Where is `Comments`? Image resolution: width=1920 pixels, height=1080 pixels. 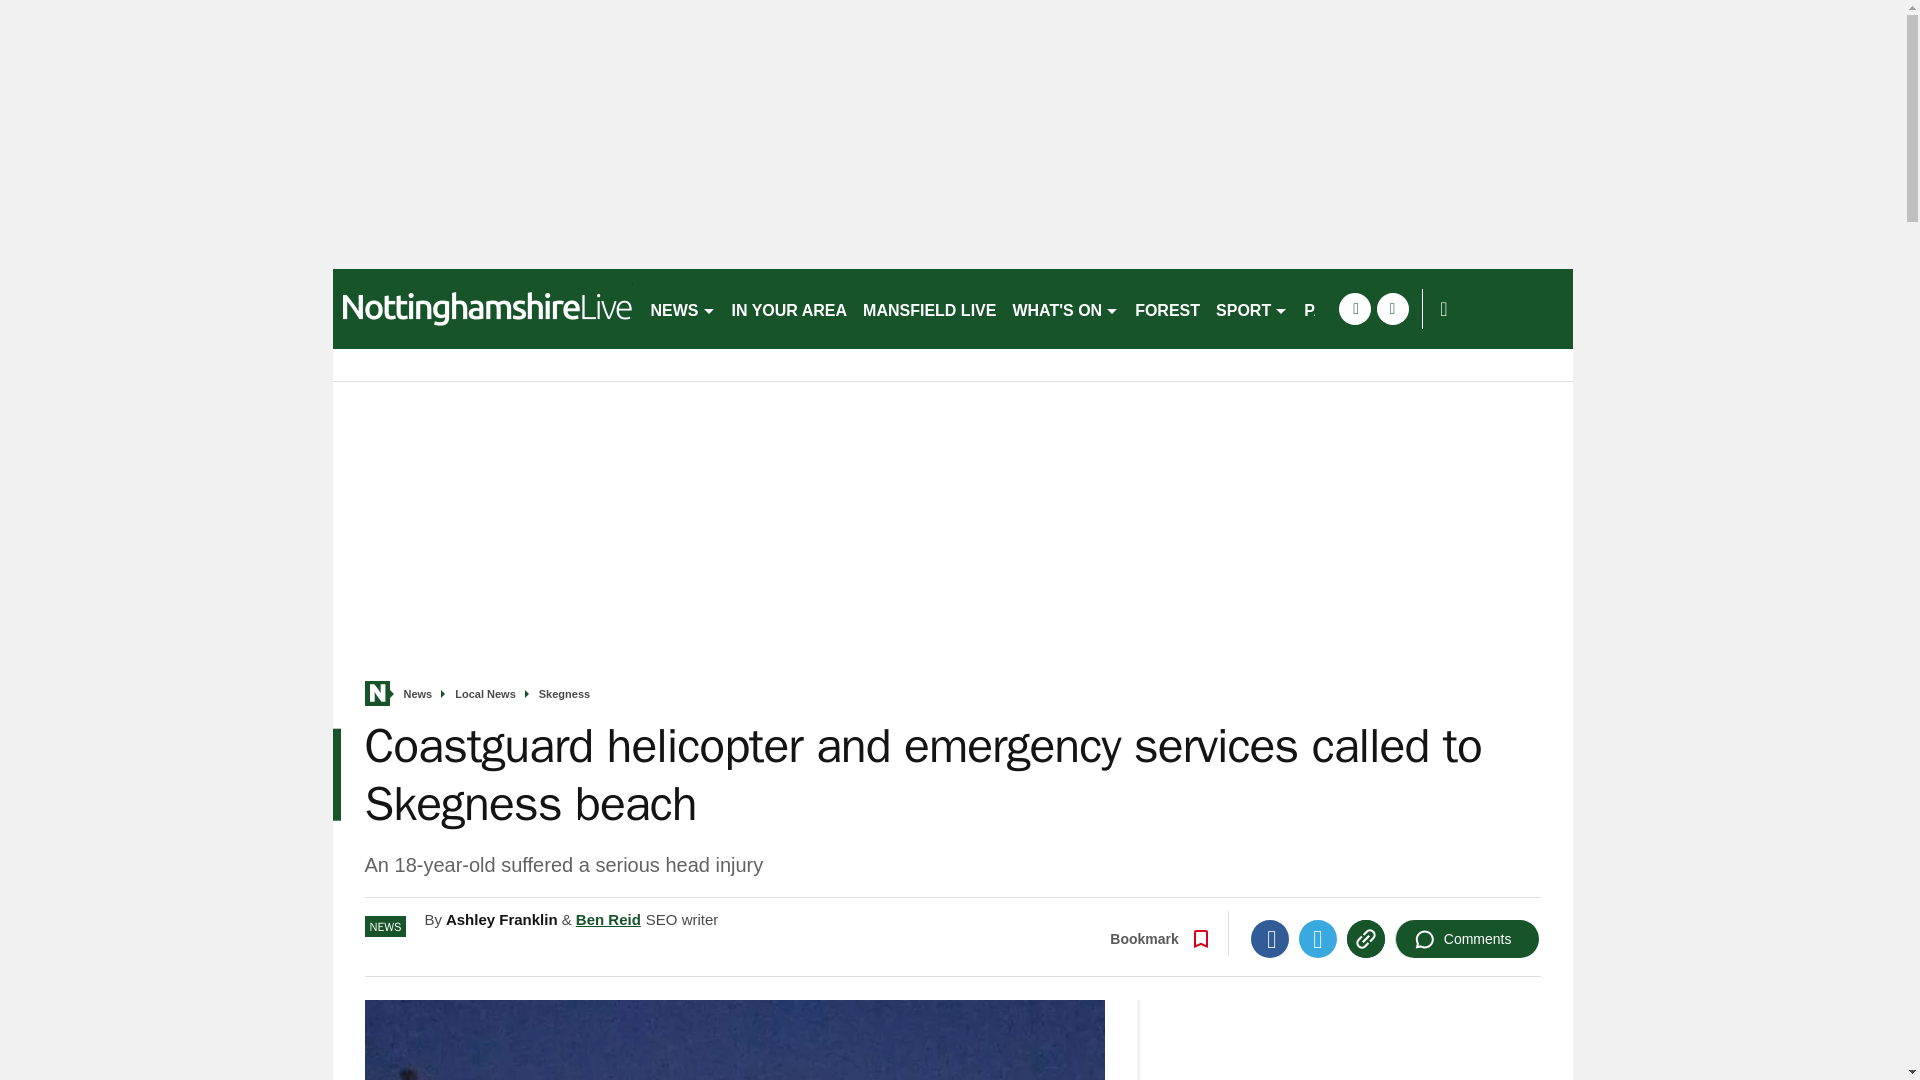
Comments is located at coordinates (1467, 938).